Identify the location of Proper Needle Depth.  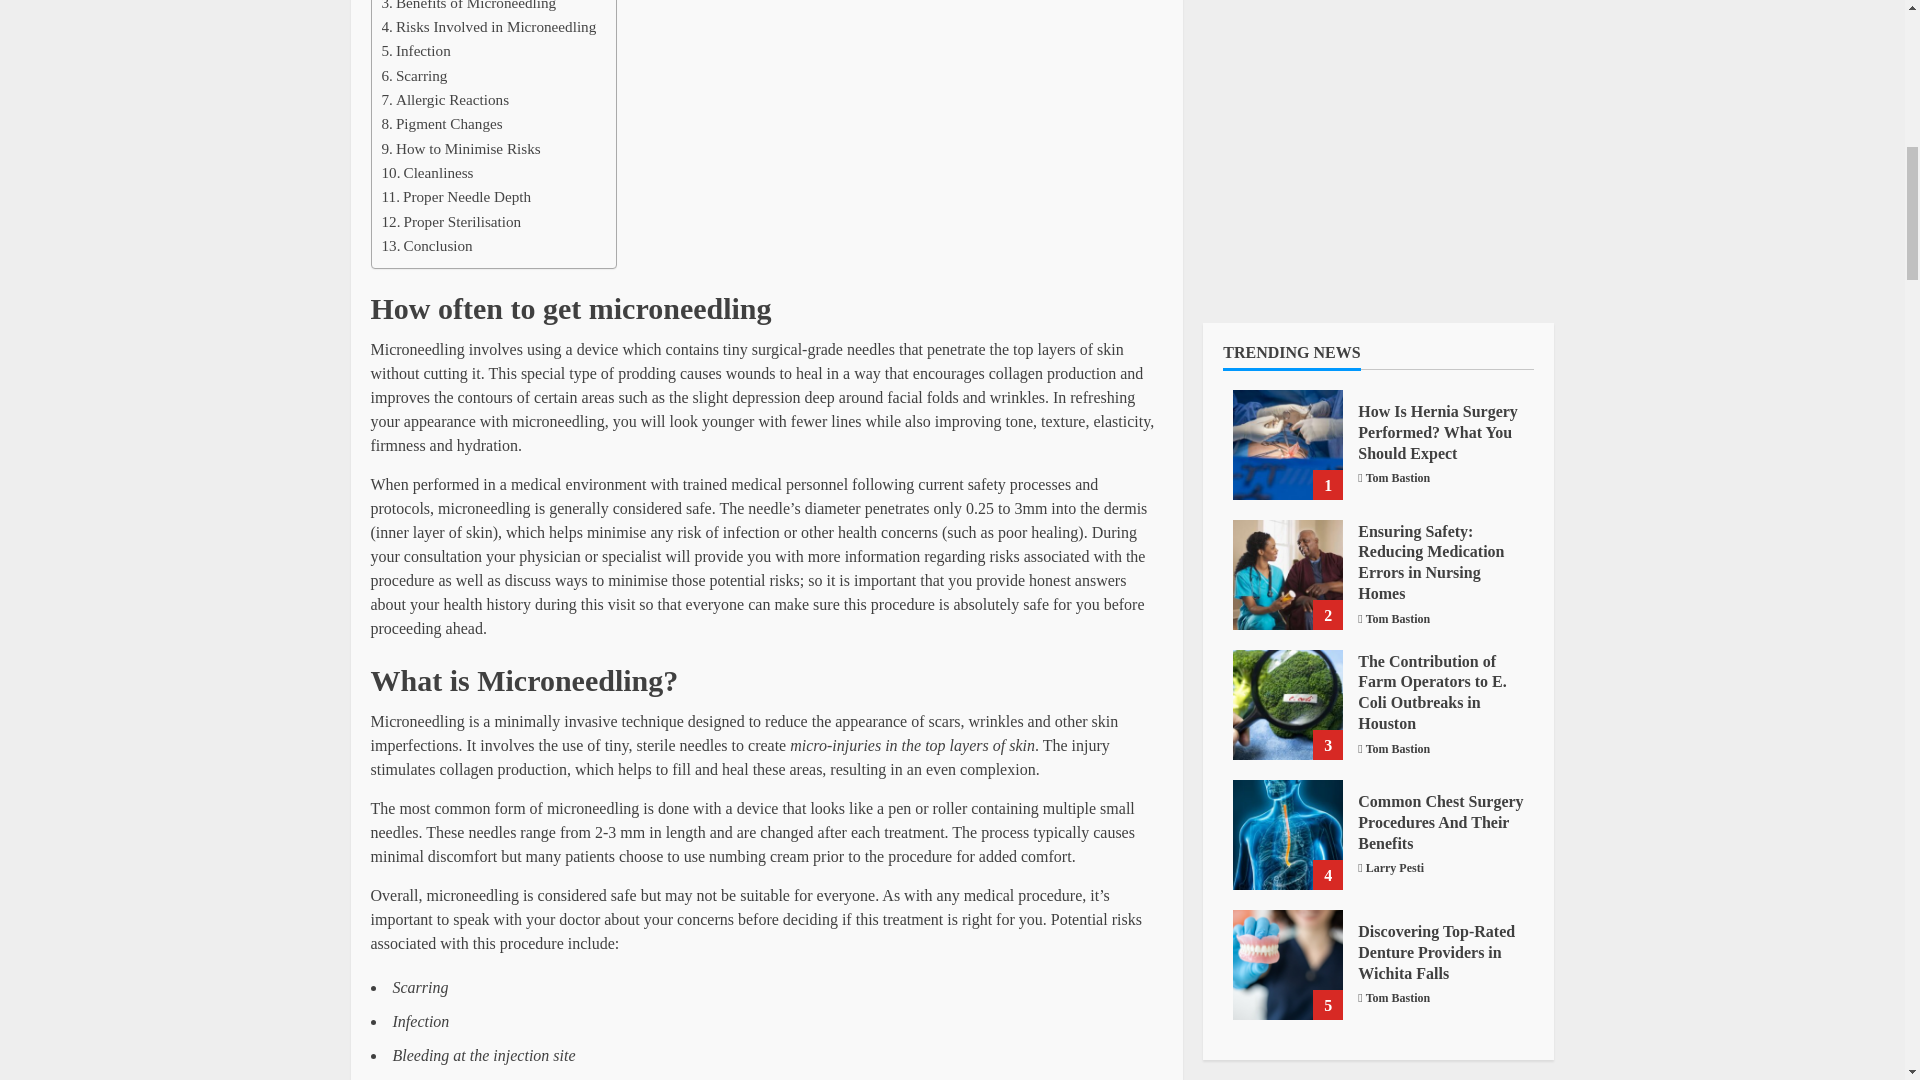
(456, 196).